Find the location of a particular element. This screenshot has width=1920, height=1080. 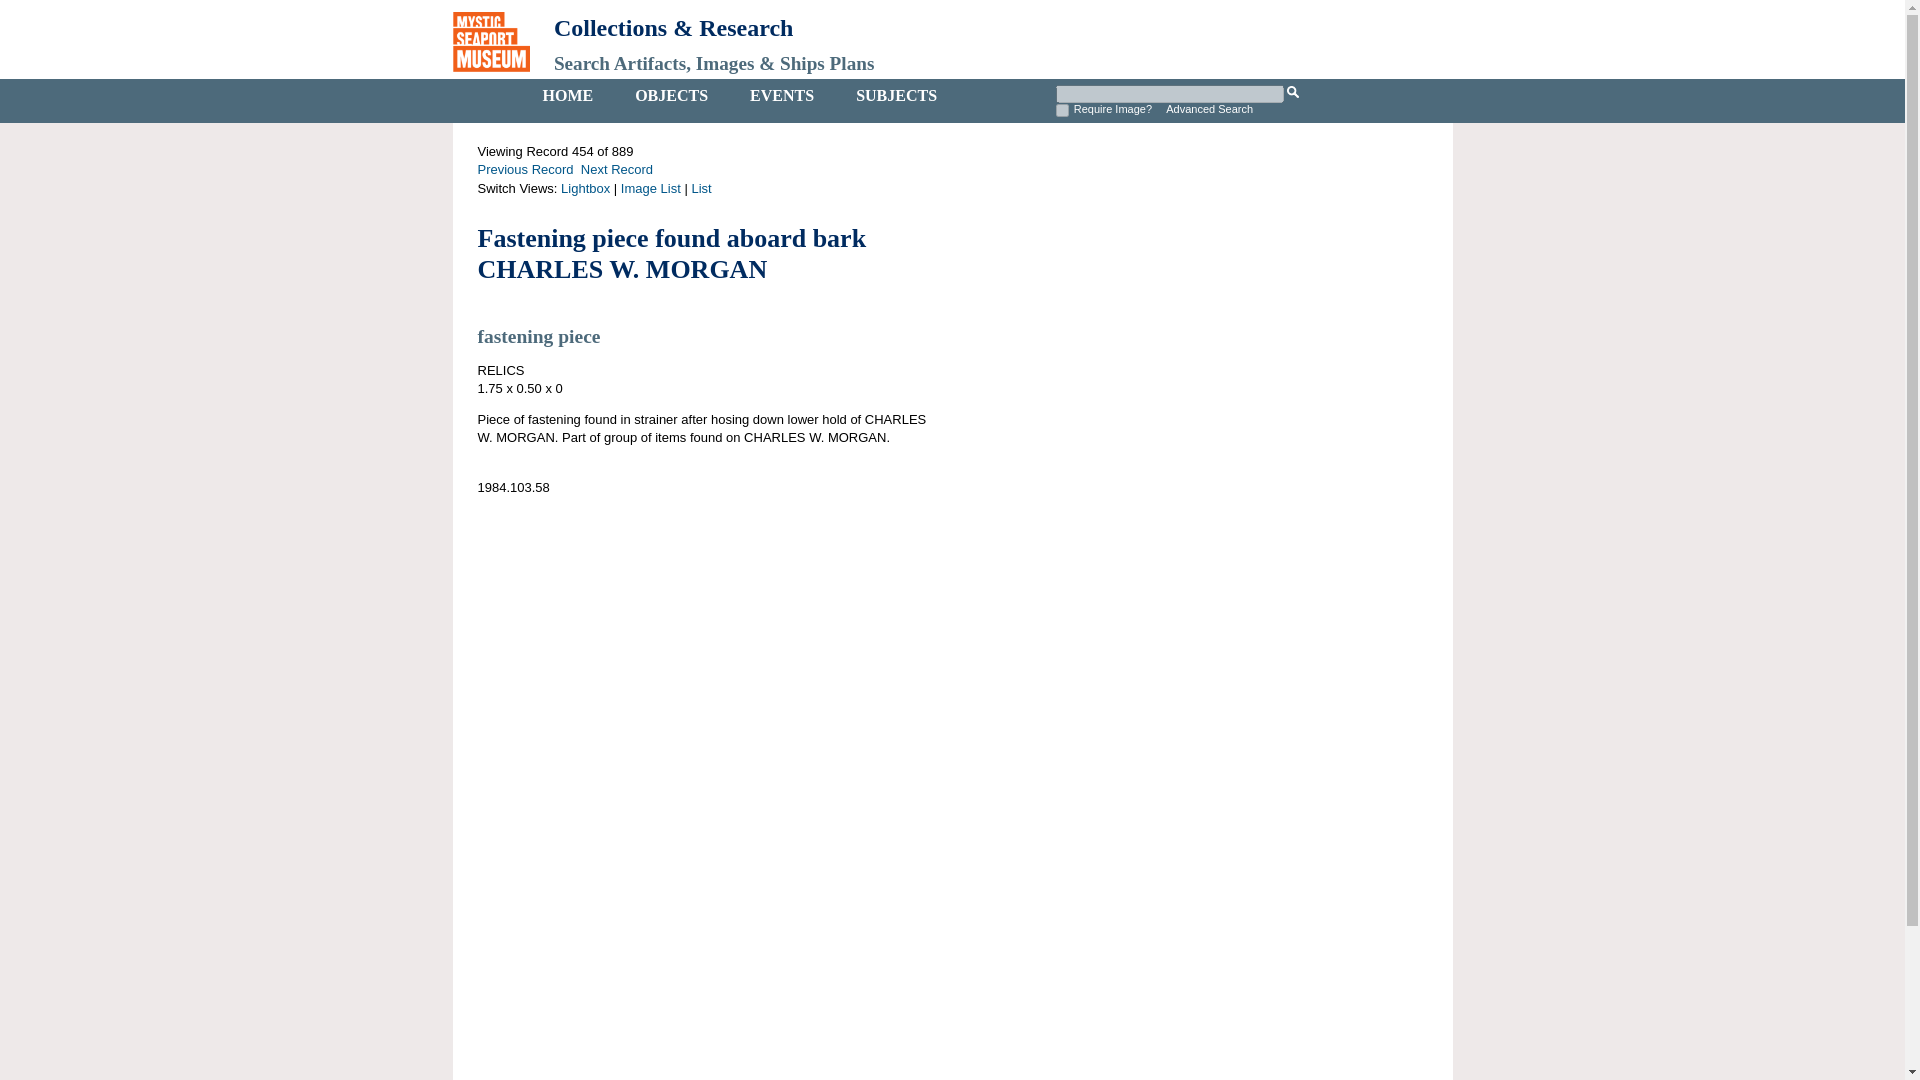

HOME is located at coordinates (568, 96).